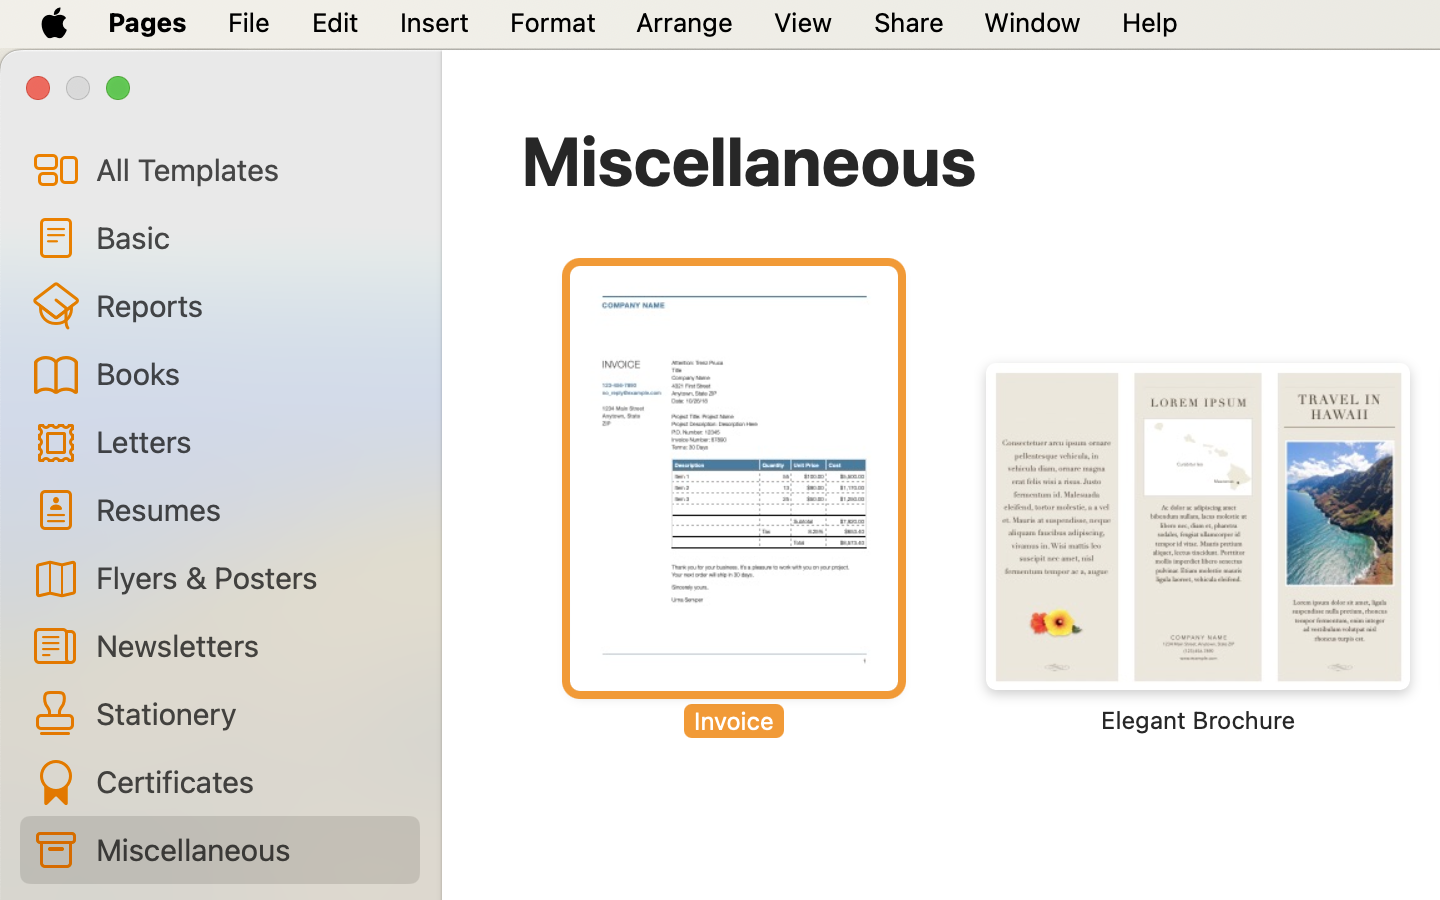 The height and width of the screenshot is (900, 1440). I want to click on Basic, so click(250, 237).